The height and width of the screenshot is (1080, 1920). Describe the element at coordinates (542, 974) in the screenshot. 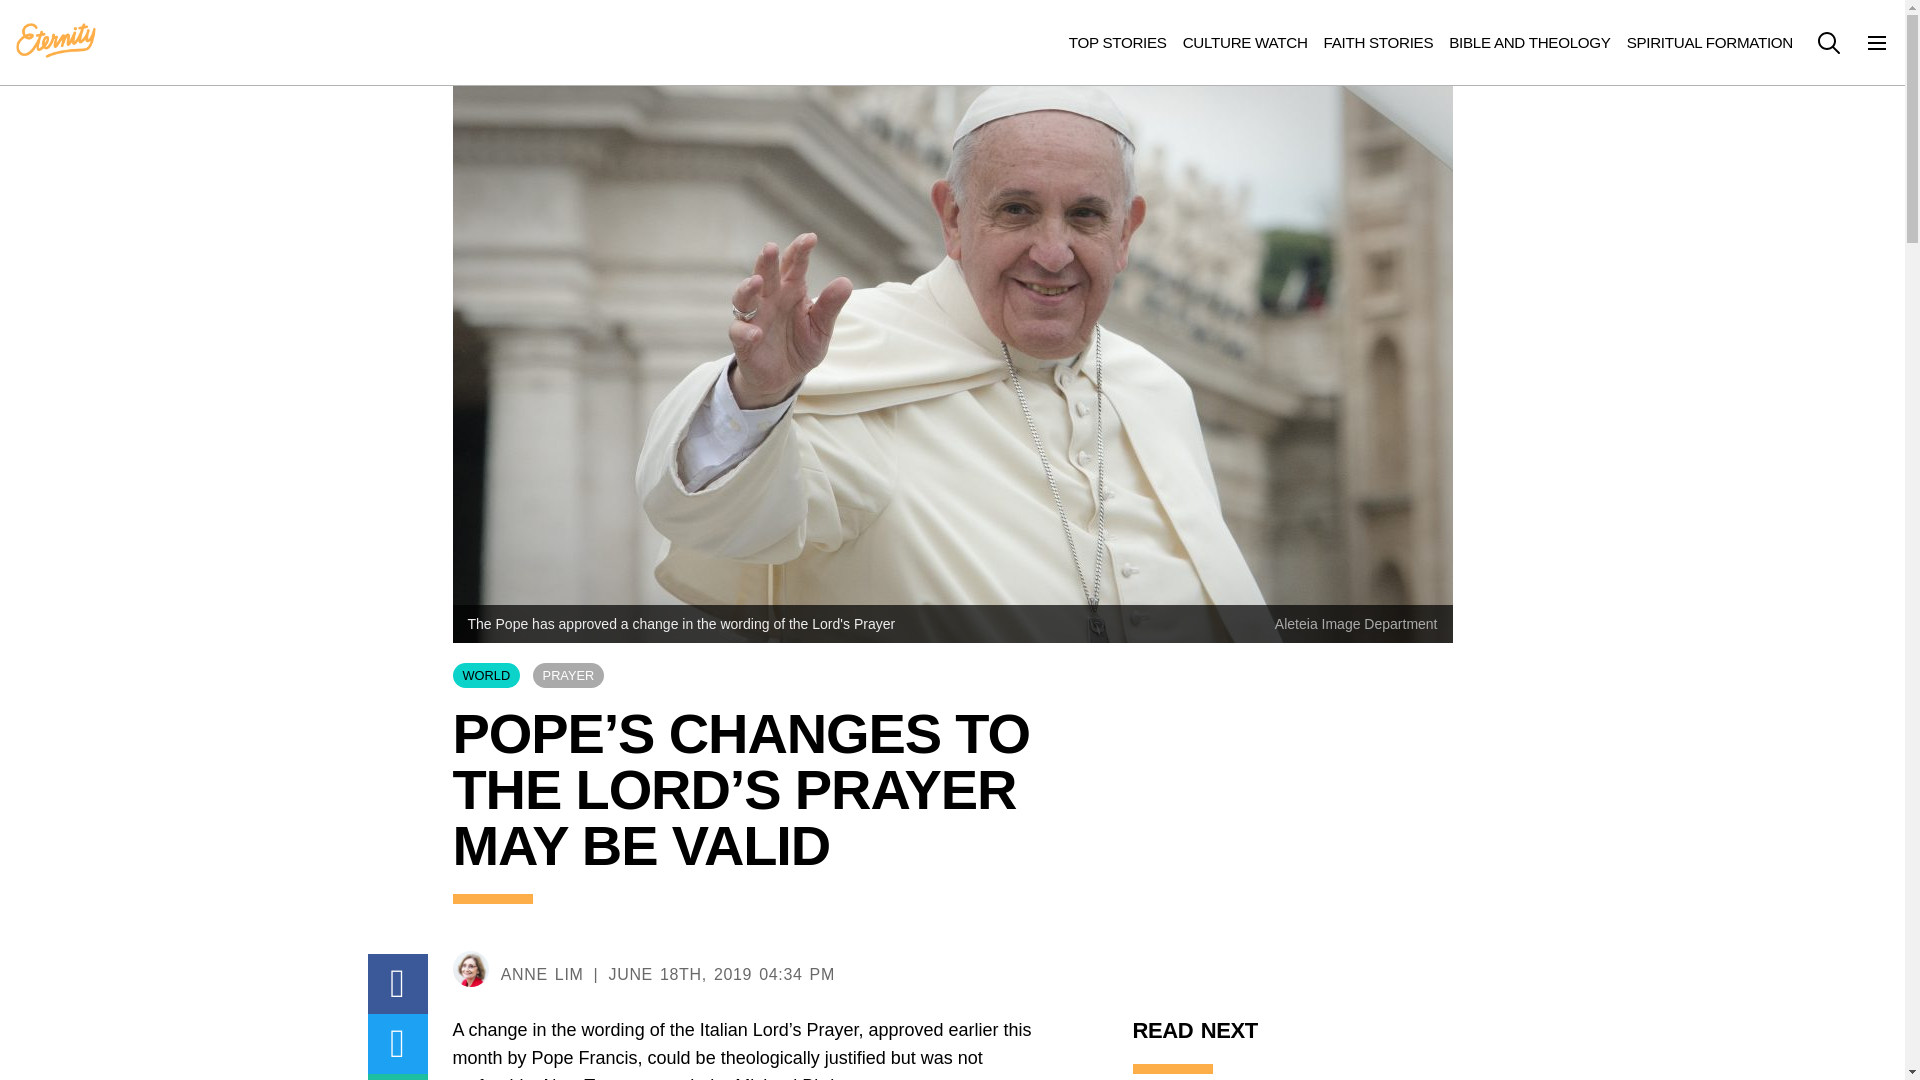

I see `ANNE LIM` at that location.